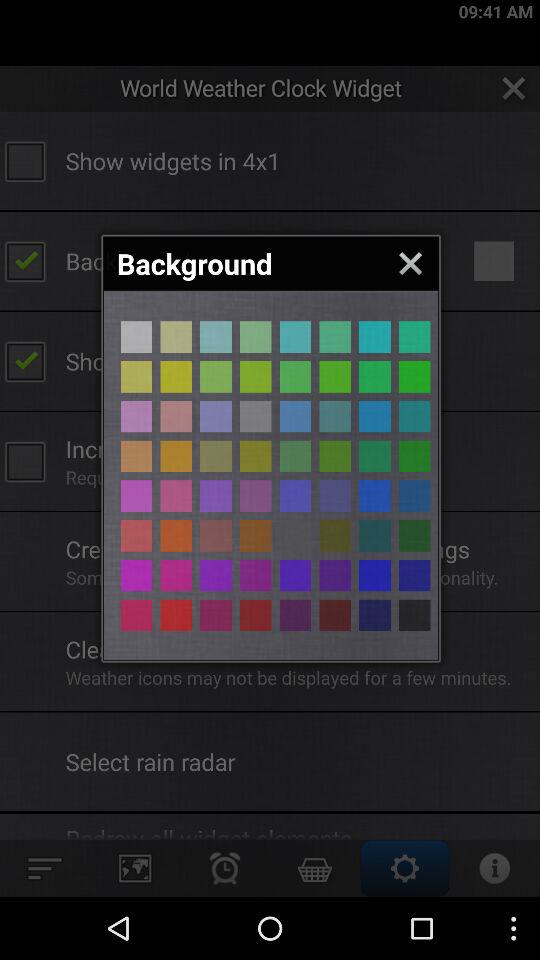 This screenshot has height=960, width=540. Describe the element at coordinates (136, 615) in the screenshot. I see `different colour pages` at that location.